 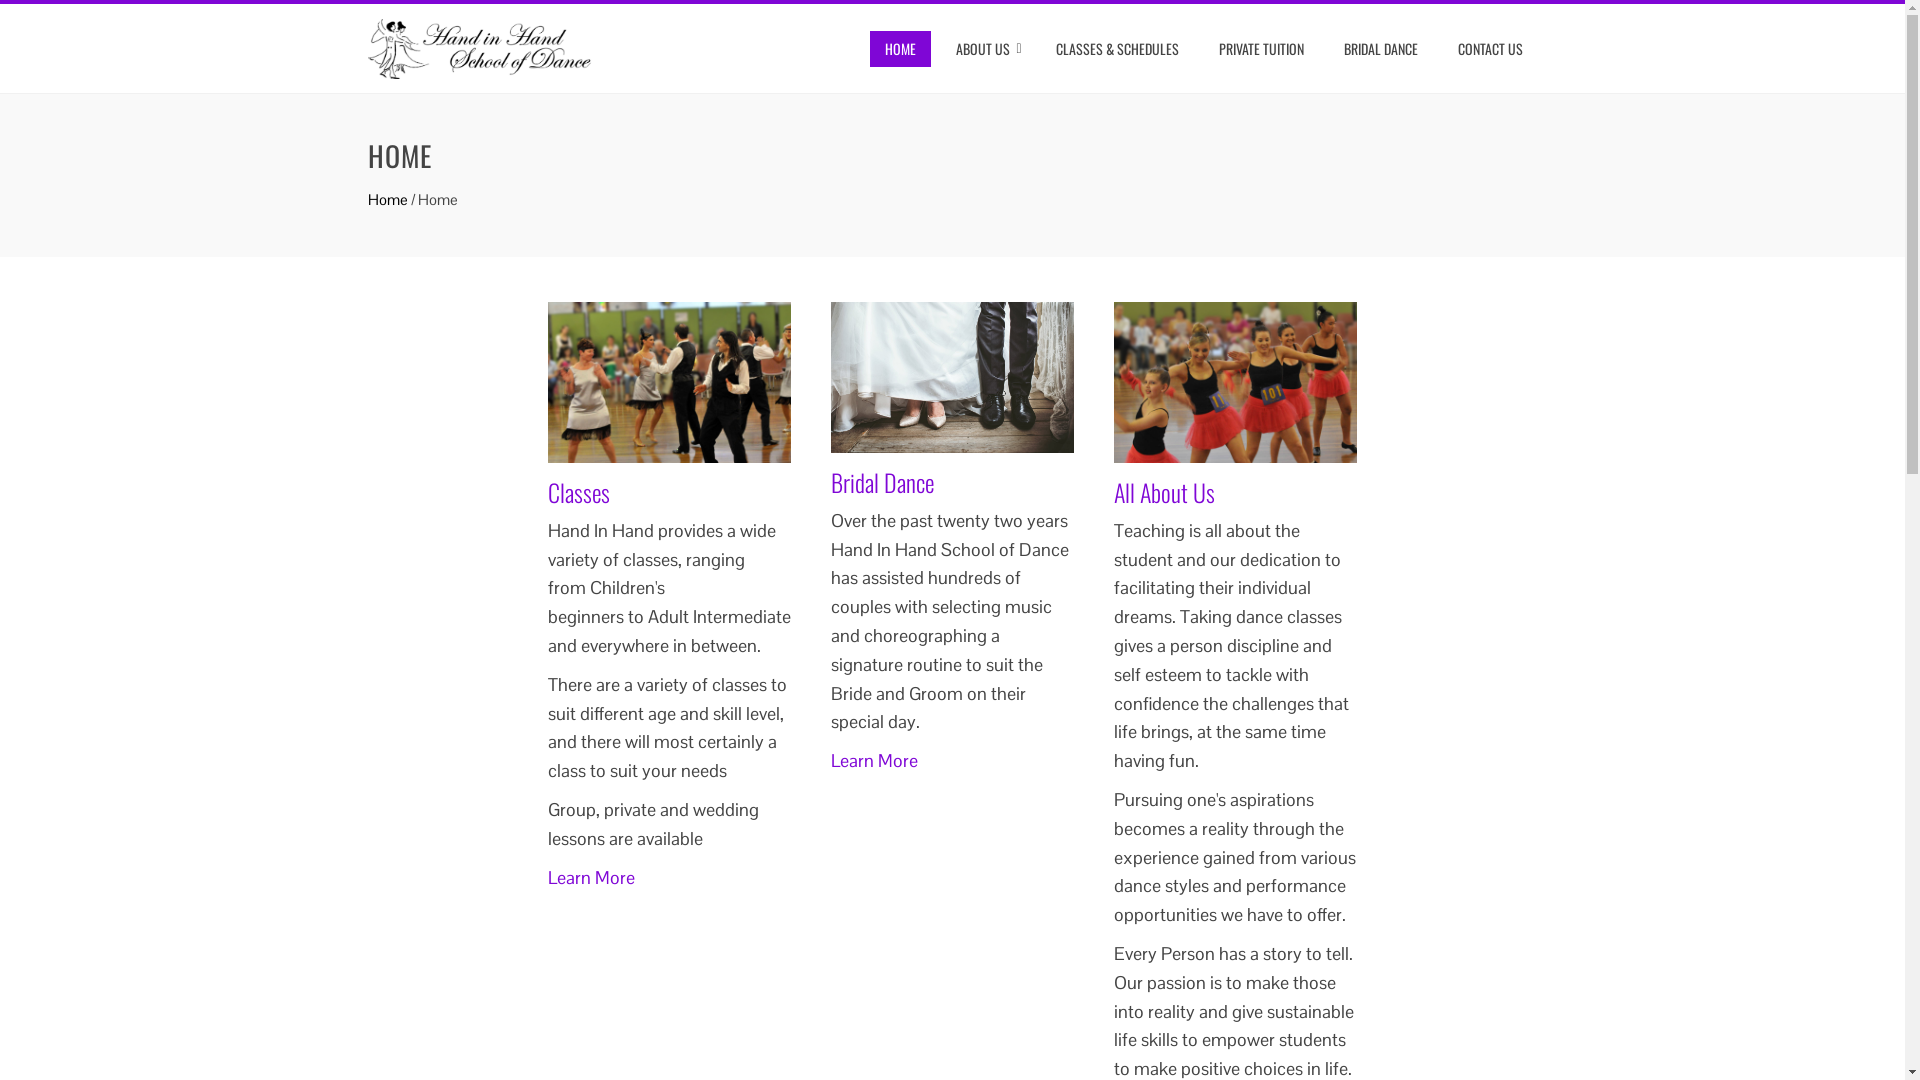 What do you see at coordinates (592, 878) in the screenshot?
I see `Learn More` at bounding box center [592, 878].